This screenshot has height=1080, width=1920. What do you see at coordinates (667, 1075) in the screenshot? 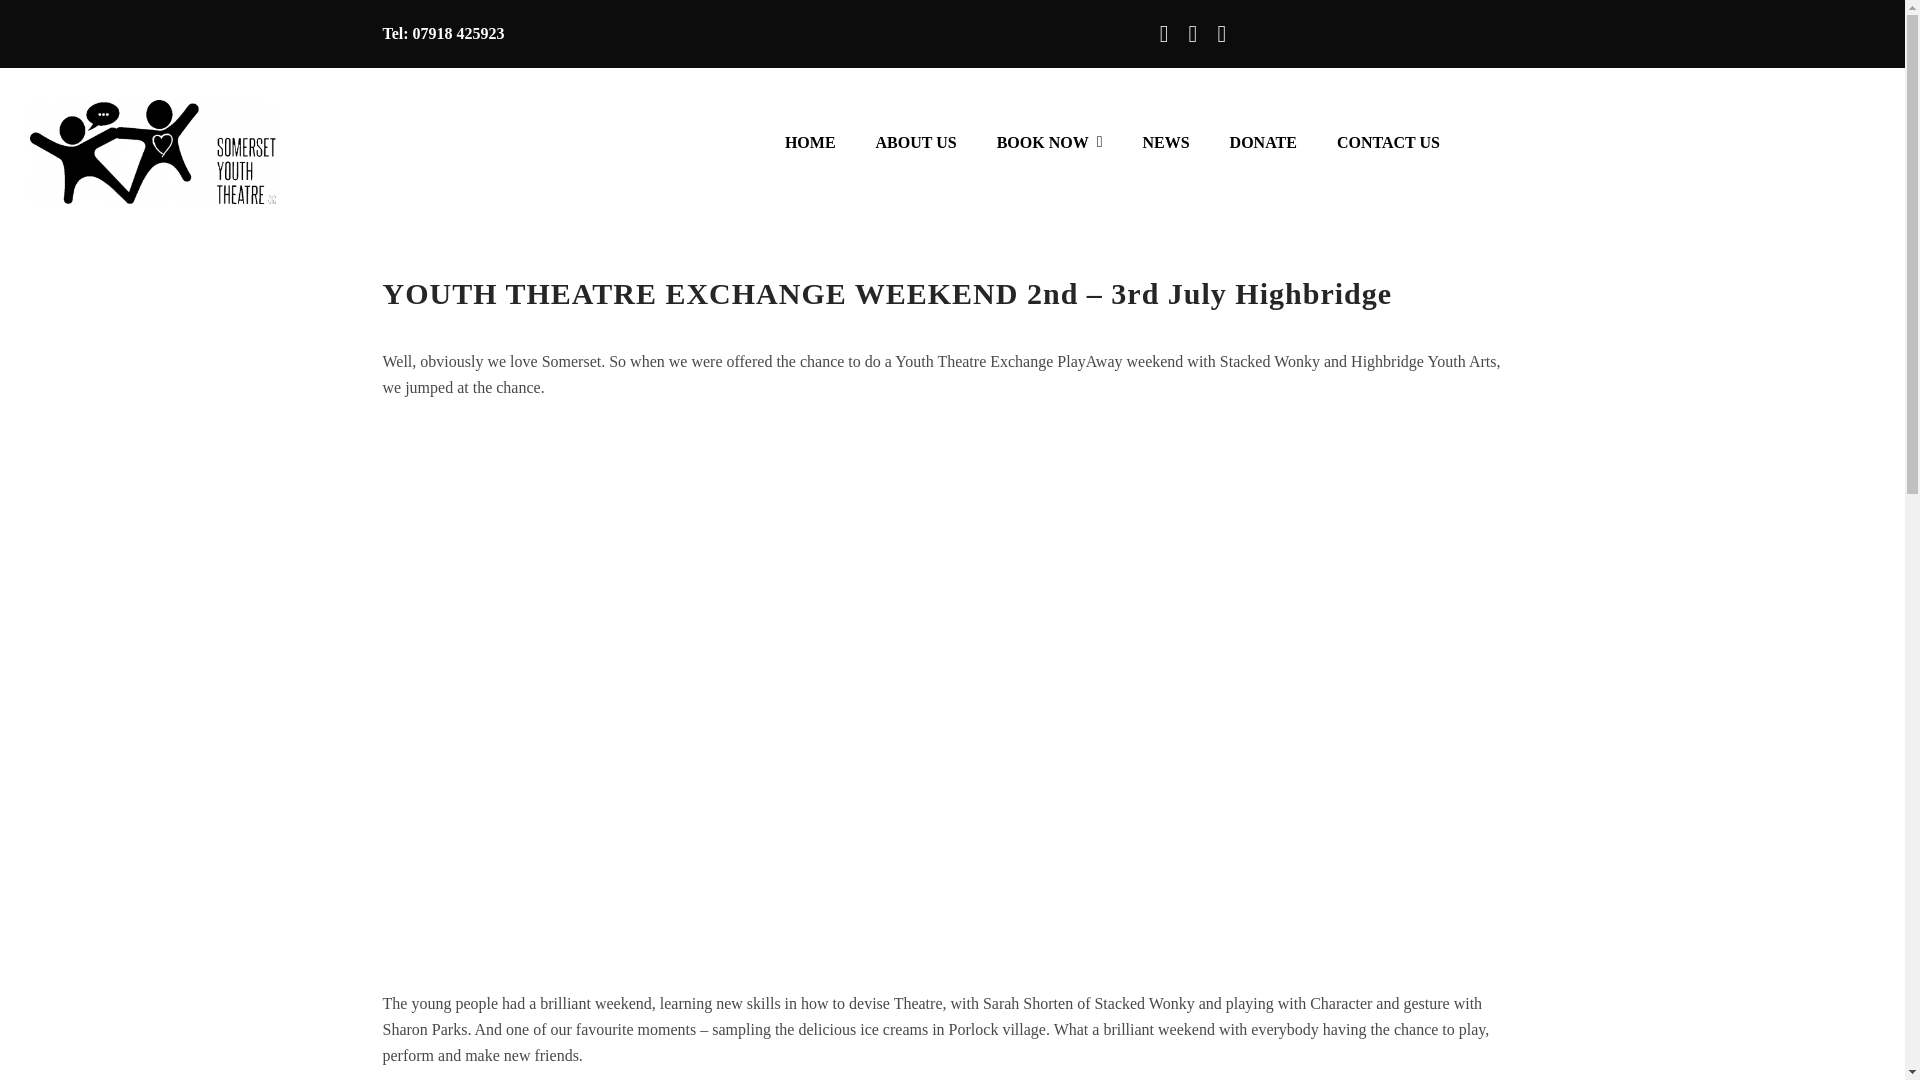
I see `Somerset Youth Theatre Exchange Weekend` at bounding box center [667, 1075].